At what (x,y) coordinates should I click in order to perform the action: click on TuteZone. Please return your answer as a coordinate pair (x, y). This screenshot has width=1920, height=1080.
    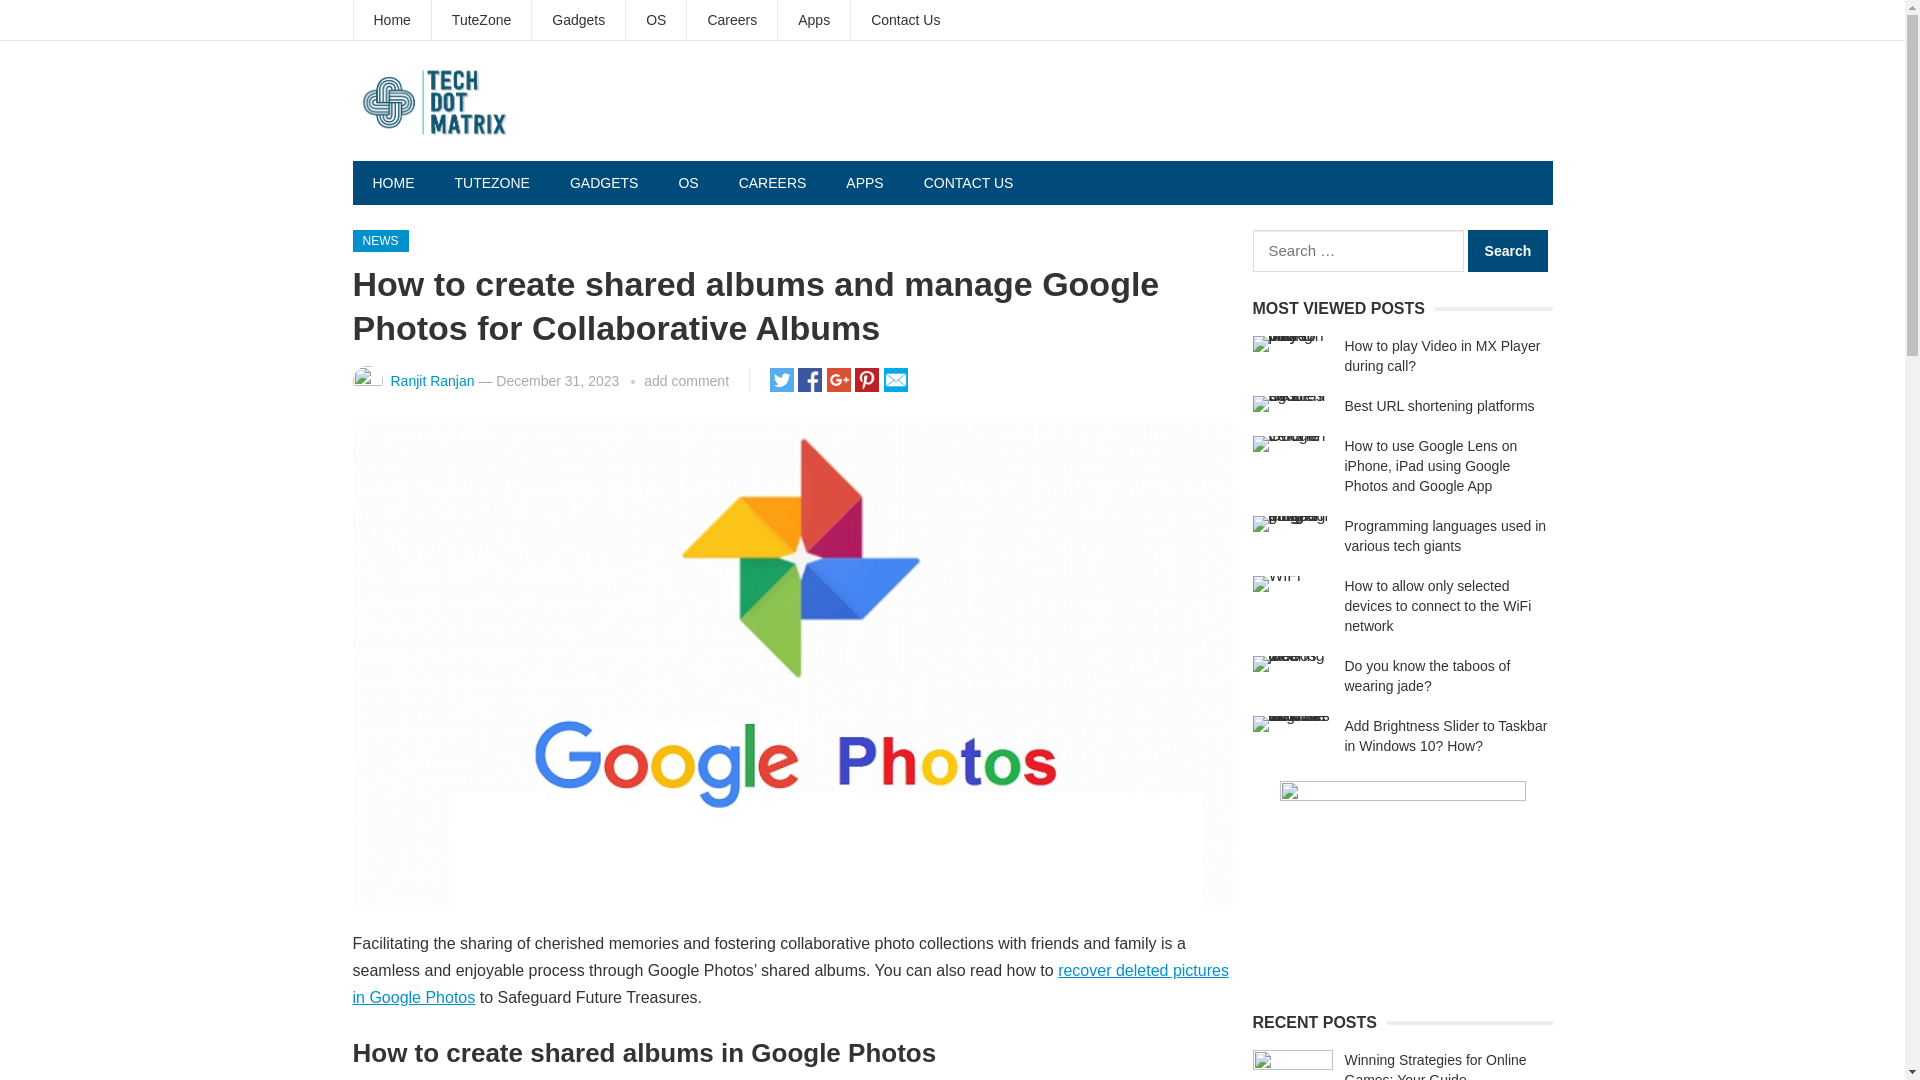
    Looking at the image, I should click on (482, 20).